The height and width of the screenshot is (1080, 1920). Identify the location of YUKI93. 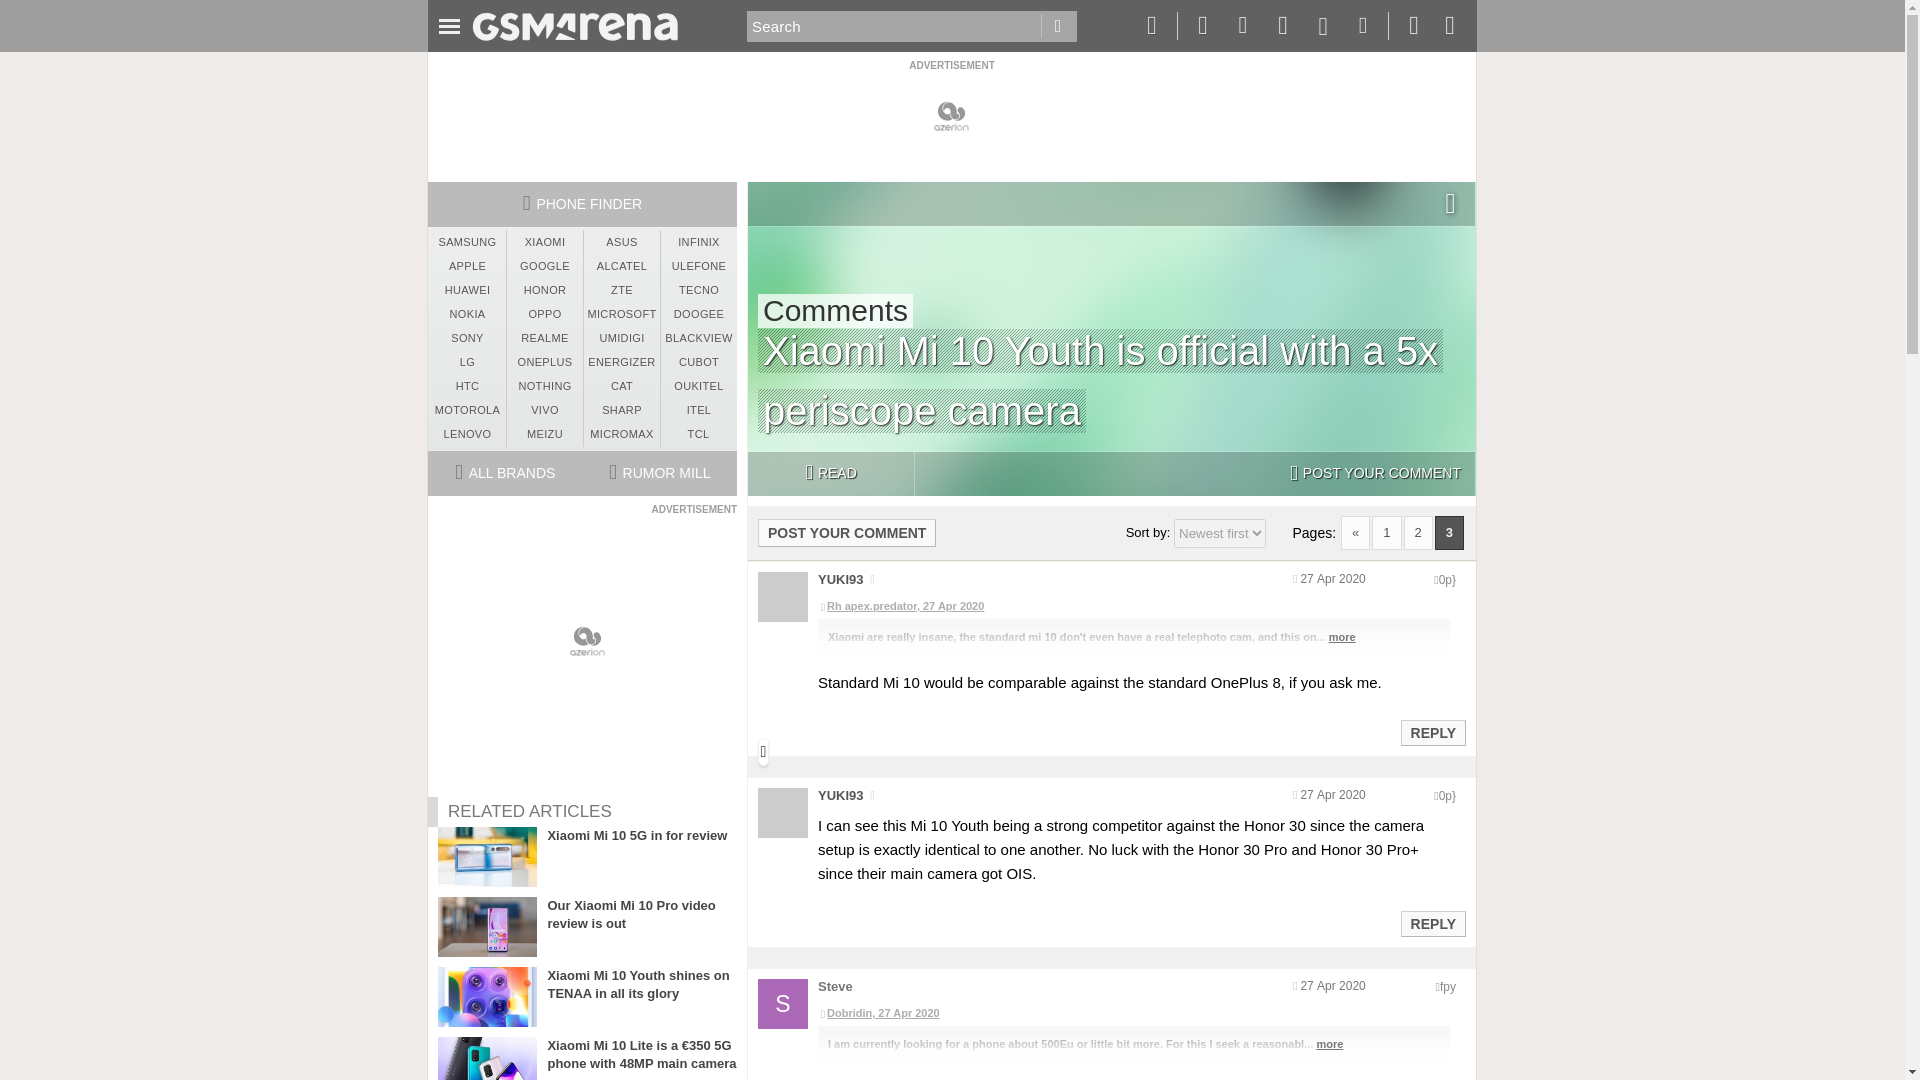
(840, 580).